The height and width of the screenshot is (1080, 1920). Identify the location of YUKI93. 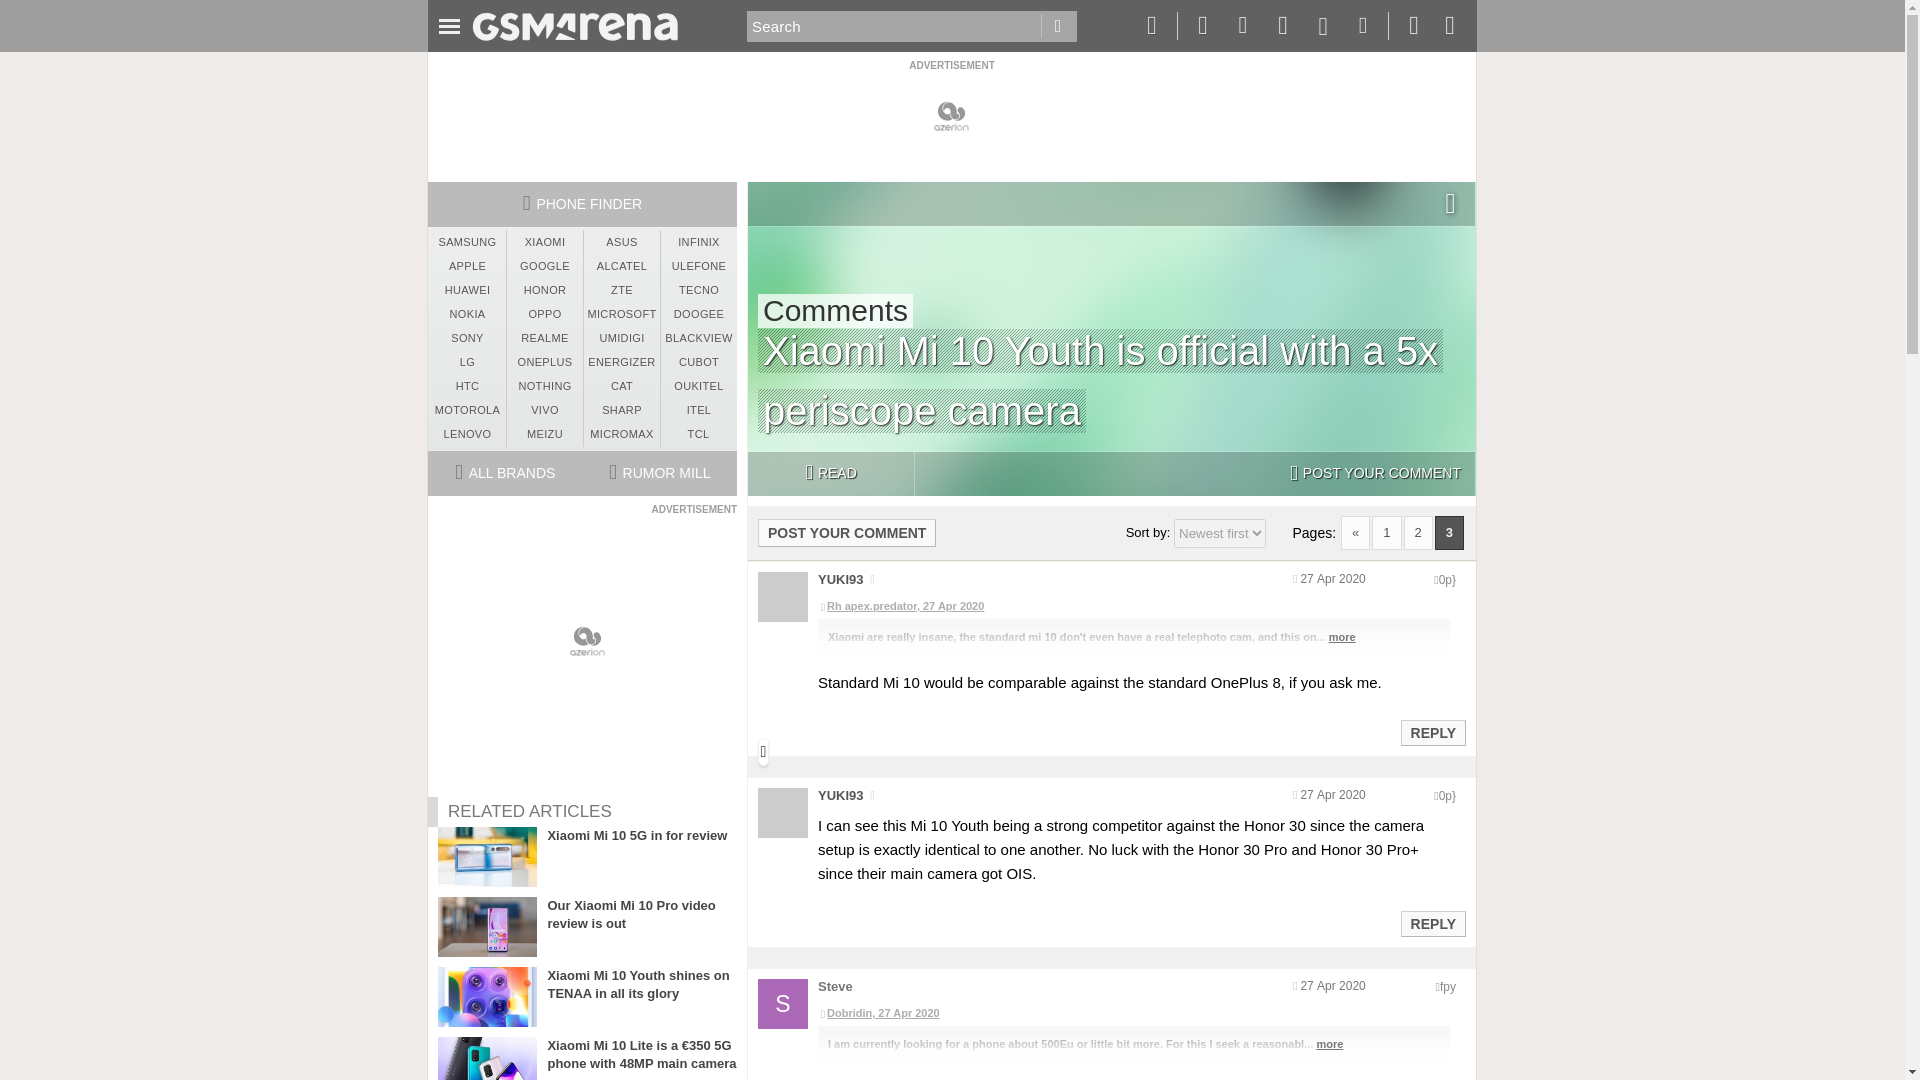
(840, 580).